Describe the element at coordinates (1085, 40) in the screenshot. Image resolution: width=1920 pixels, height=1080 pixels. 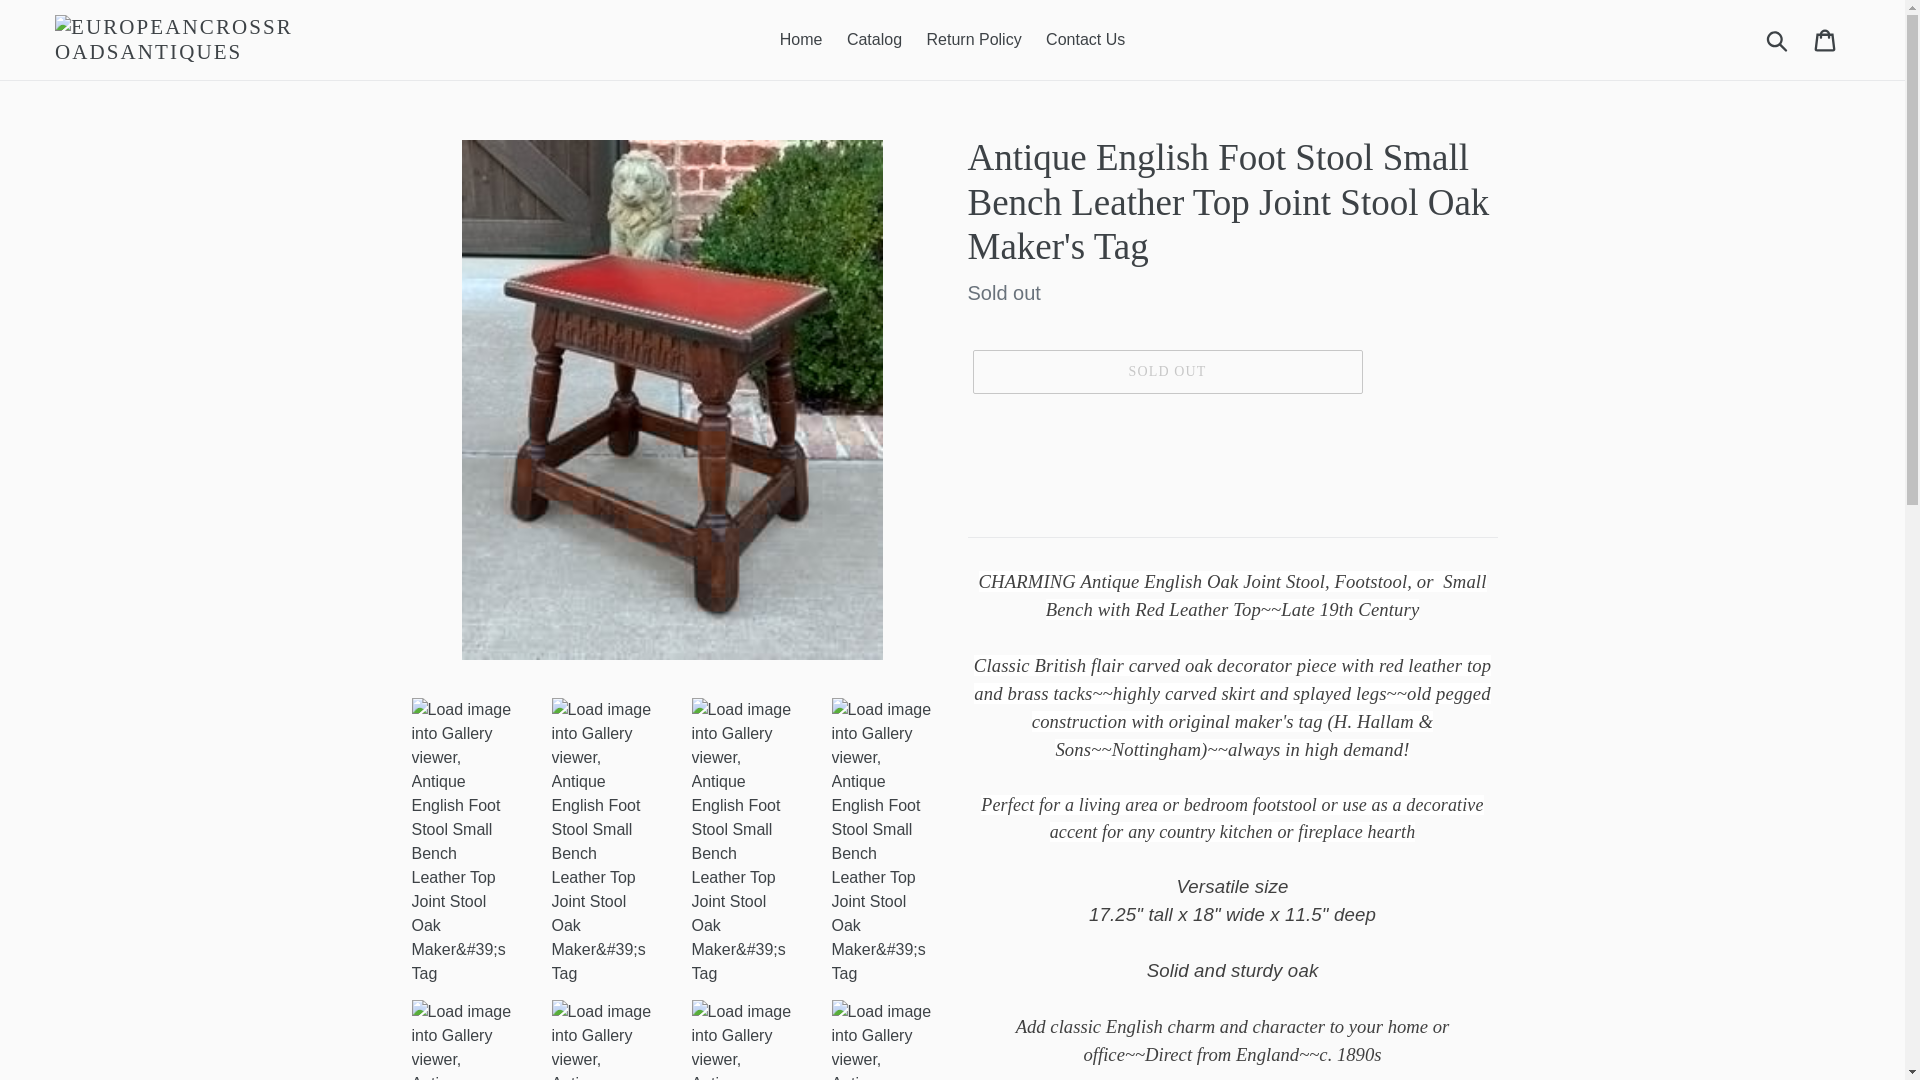
I see `Contact Us` at that location.